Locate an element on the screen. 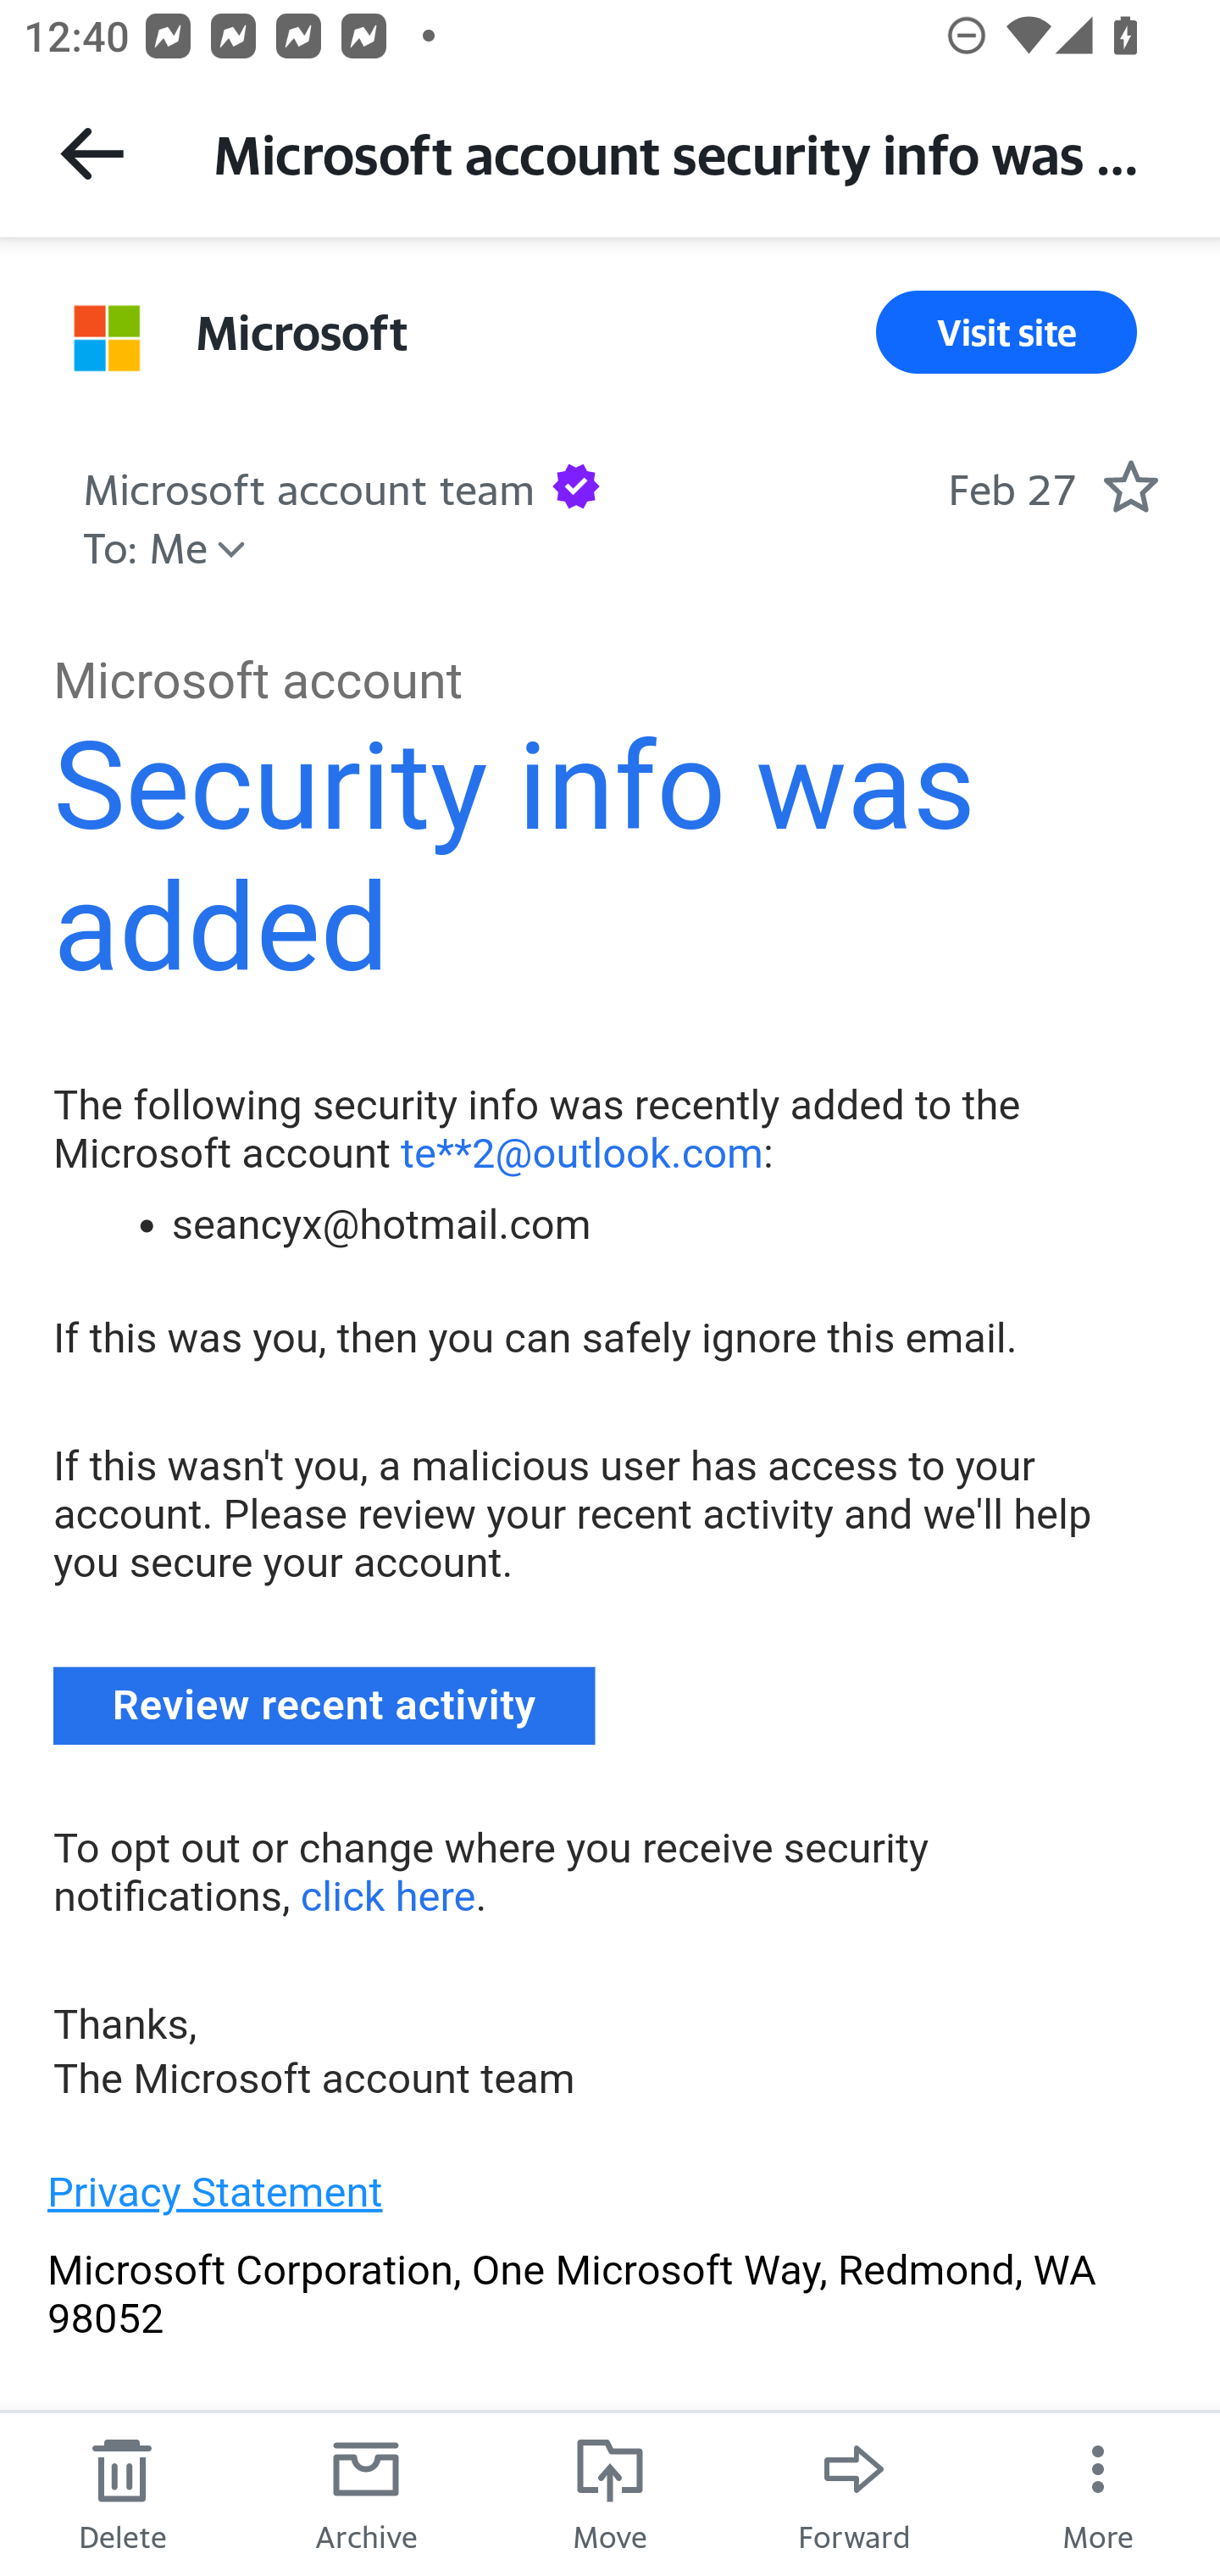 Image resolution: width=1220 pixels, height=2576 pixels. Microsoft Sender Microsoft is located at coordinates (302, 332).